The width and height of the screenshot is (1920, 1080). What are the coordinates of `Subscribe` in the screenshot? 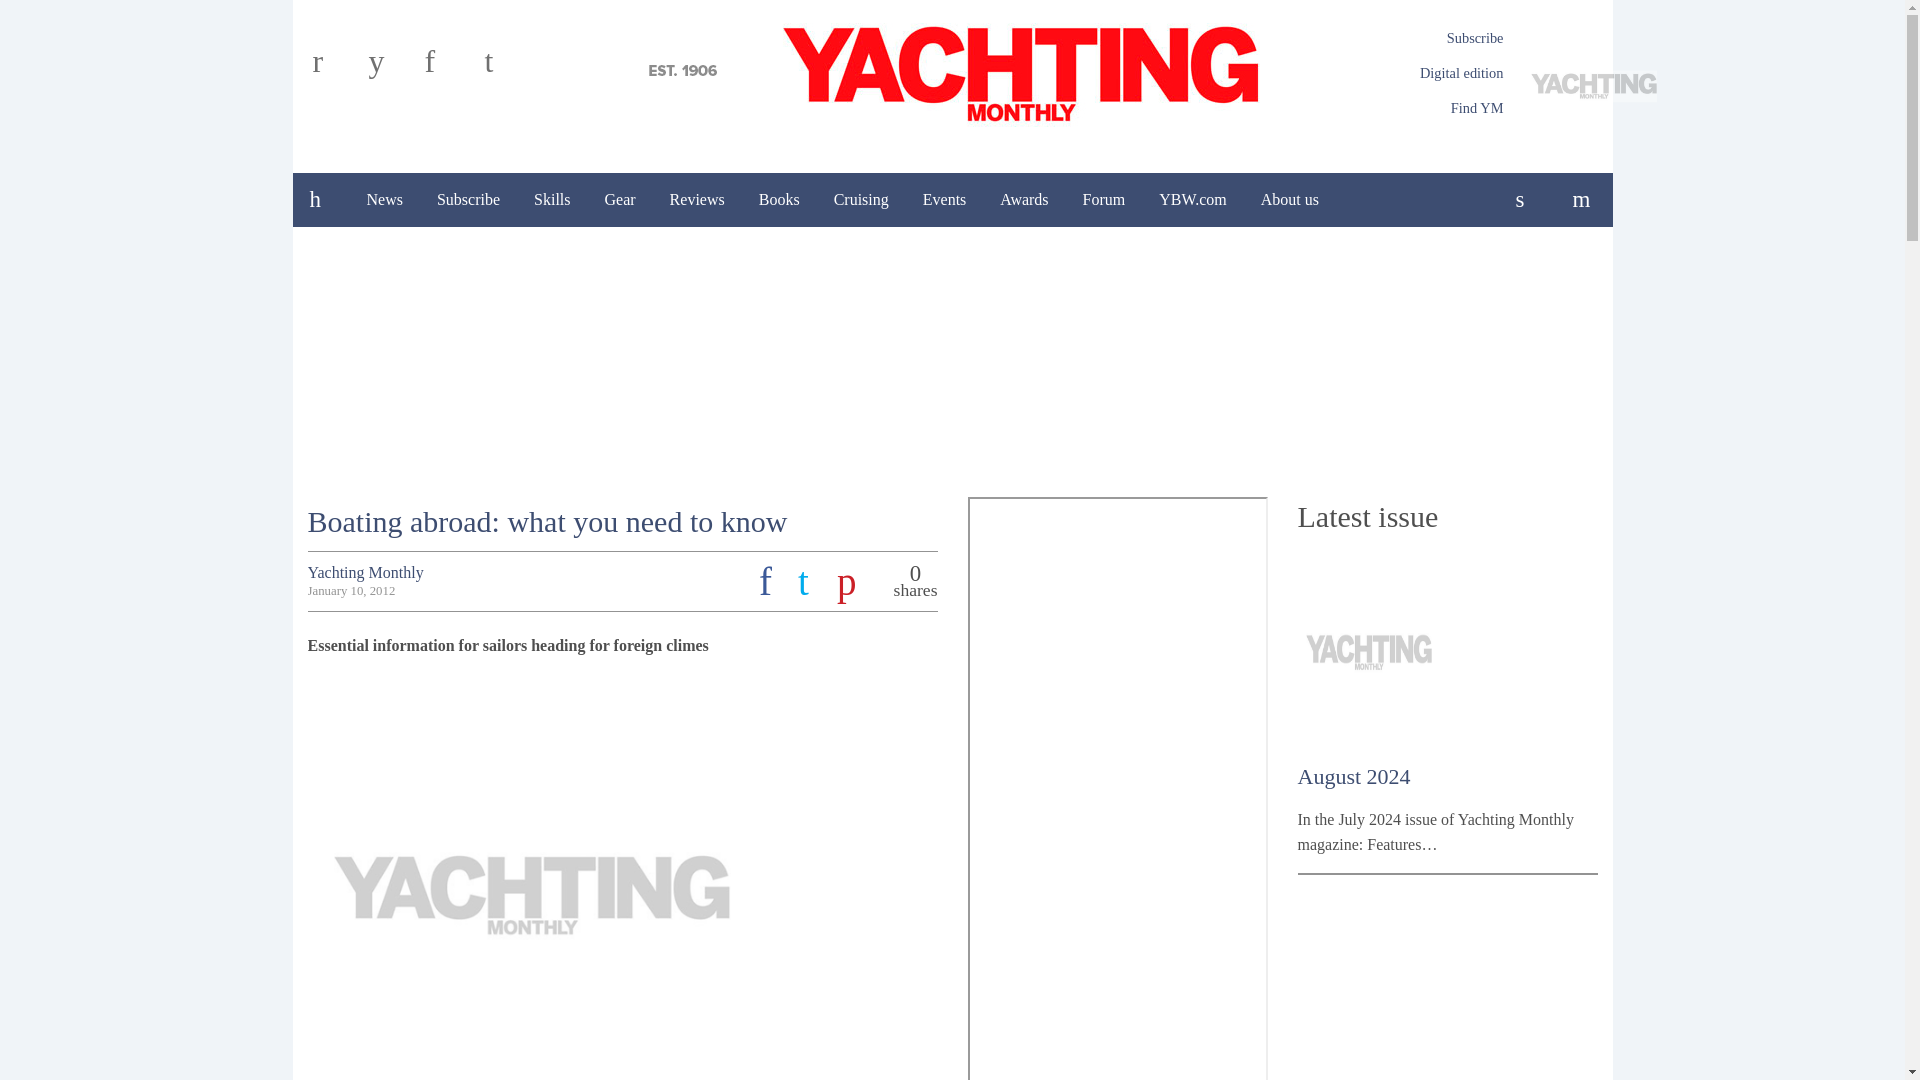 It's located at (468, 199).